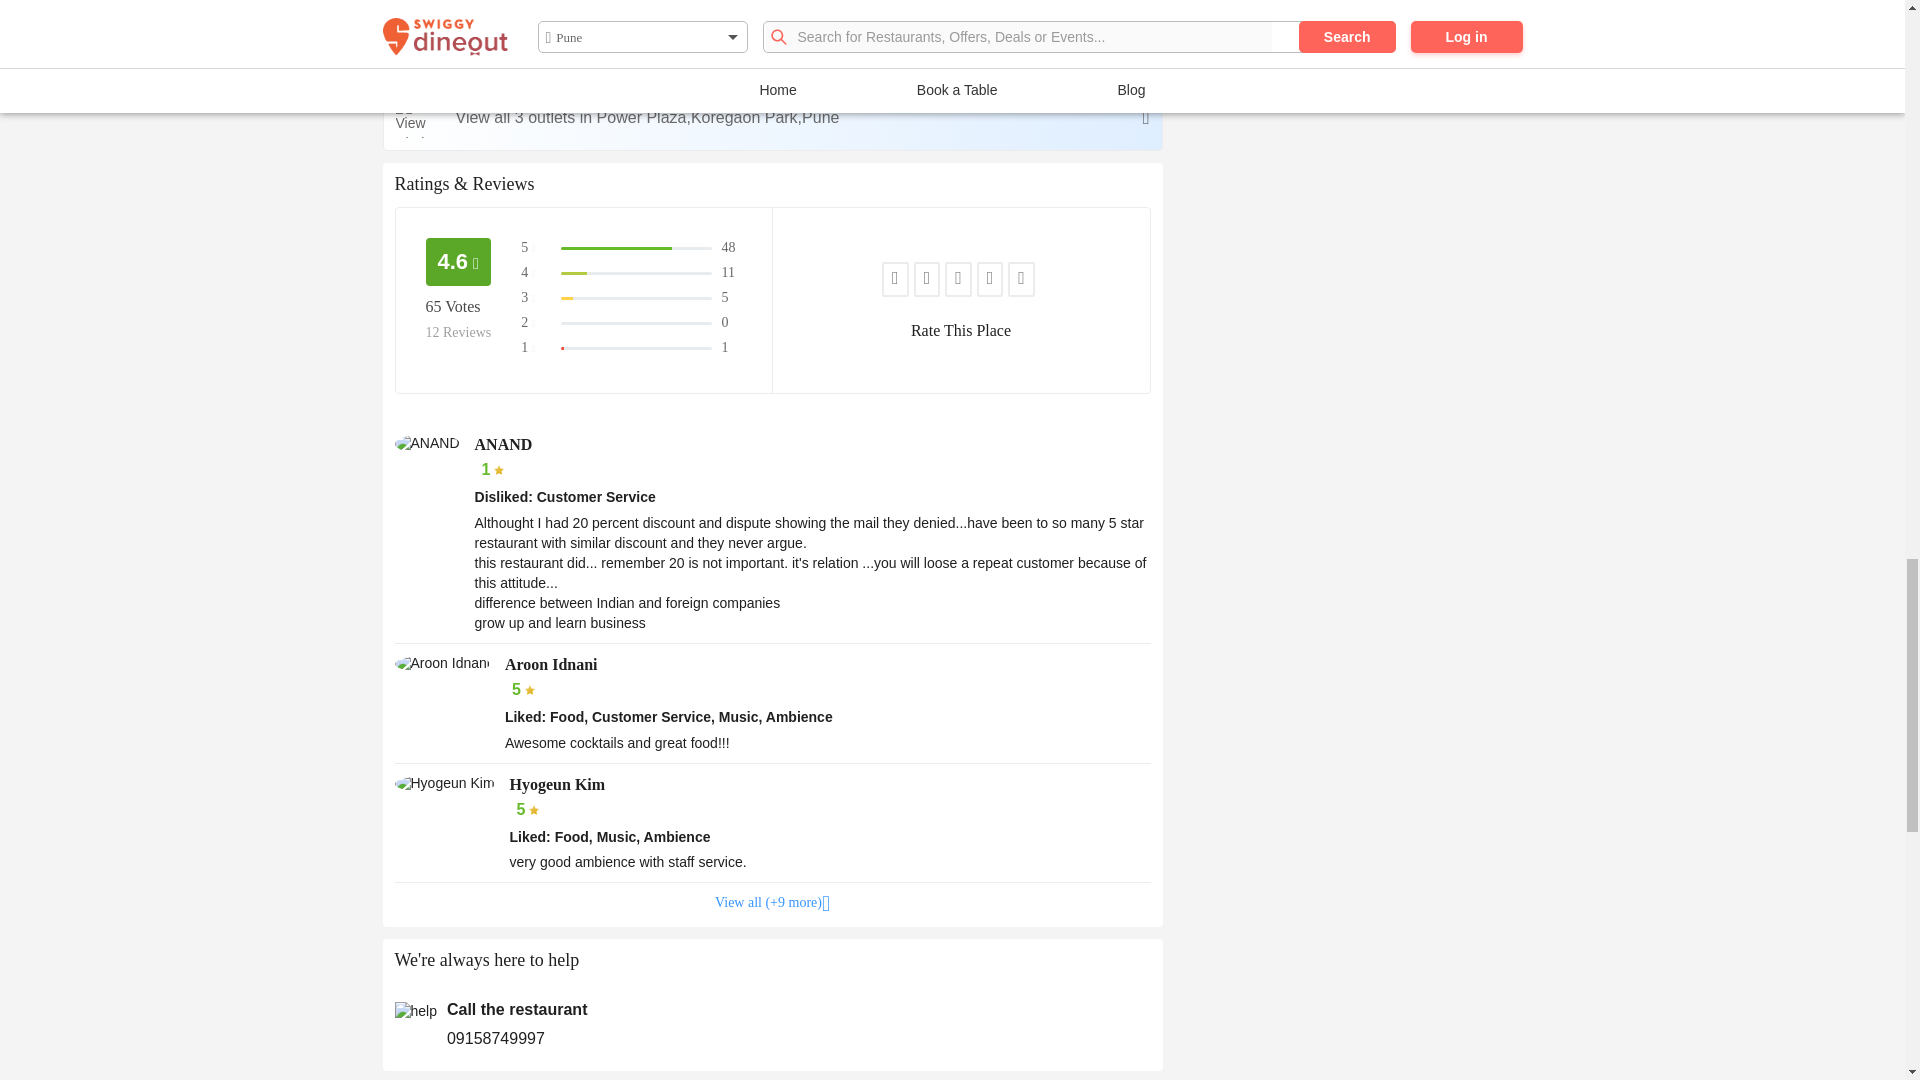  Describe the element at coordinates (414, 1012) in the screenshot. I see `help` at that location.